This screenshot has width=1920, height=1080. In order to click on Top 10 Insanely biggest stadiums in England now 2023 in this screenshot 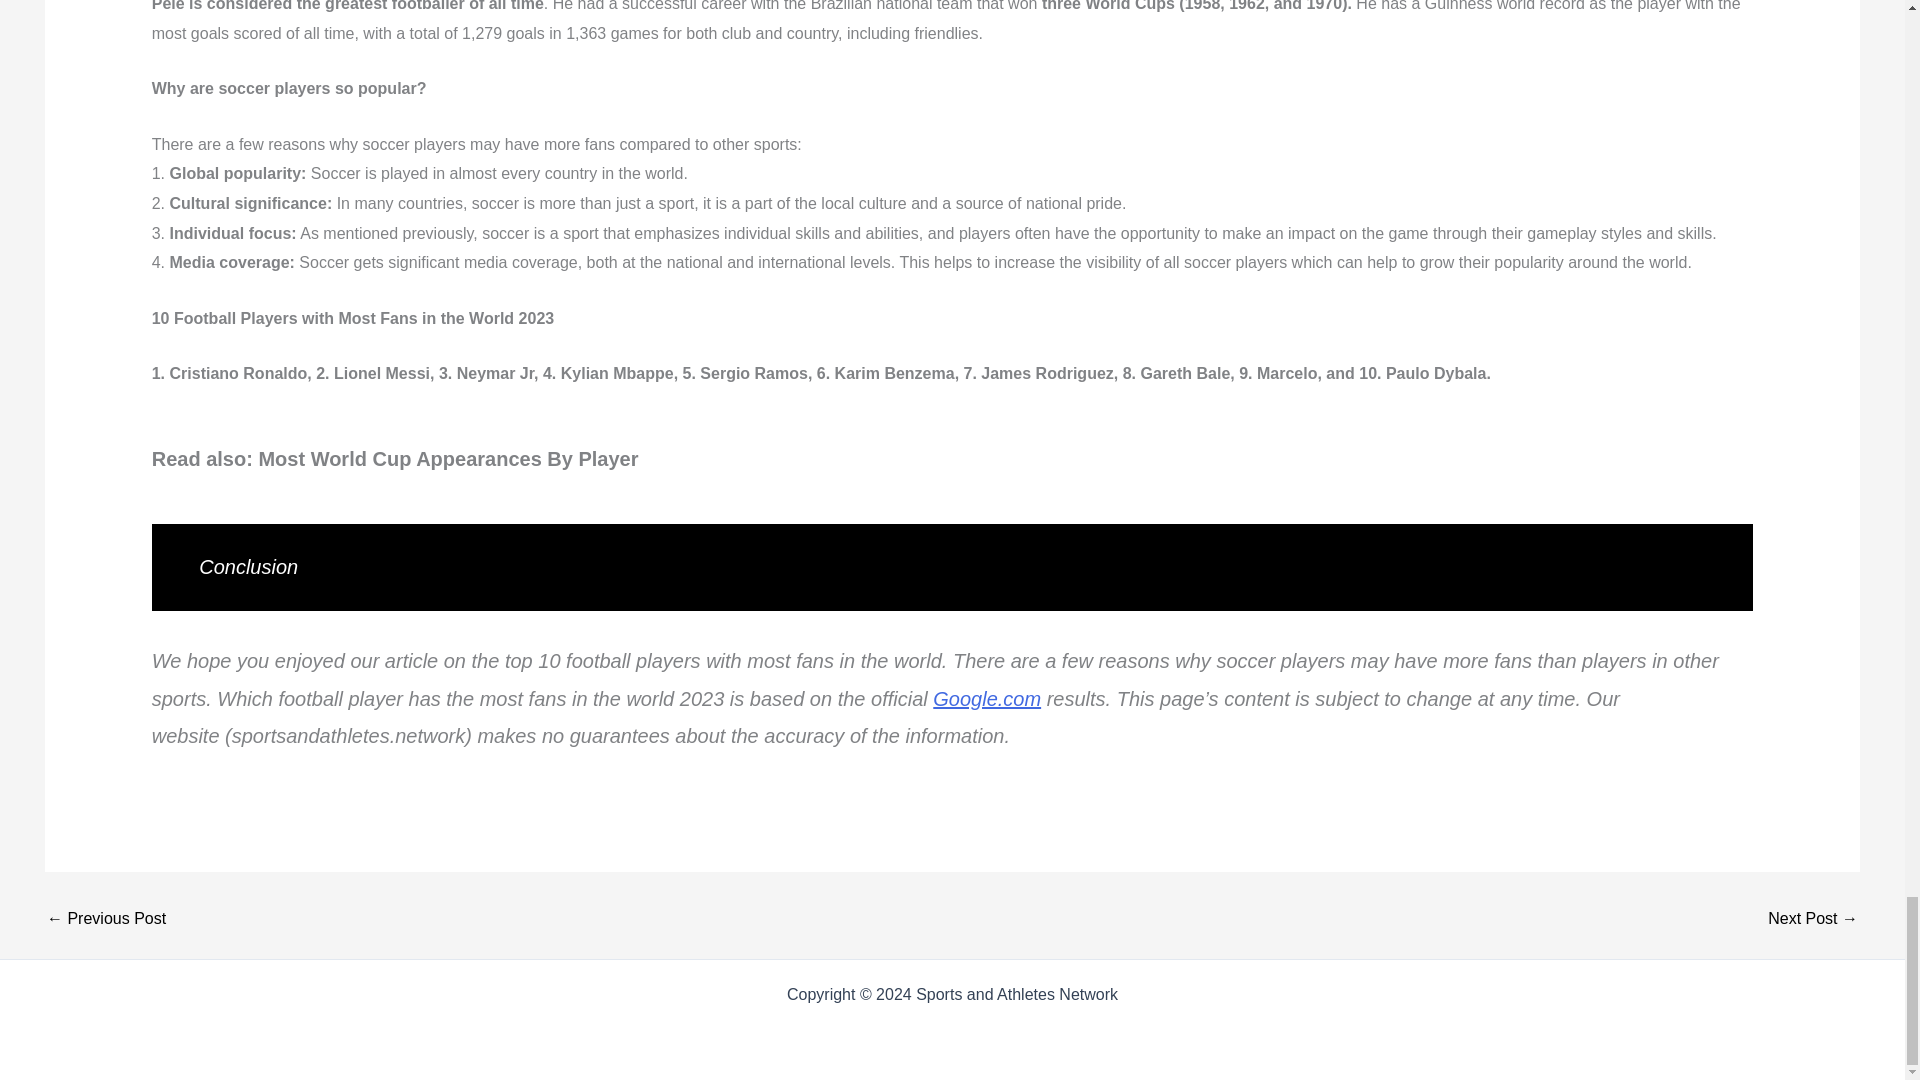, I will do `click(1813, 918)`.